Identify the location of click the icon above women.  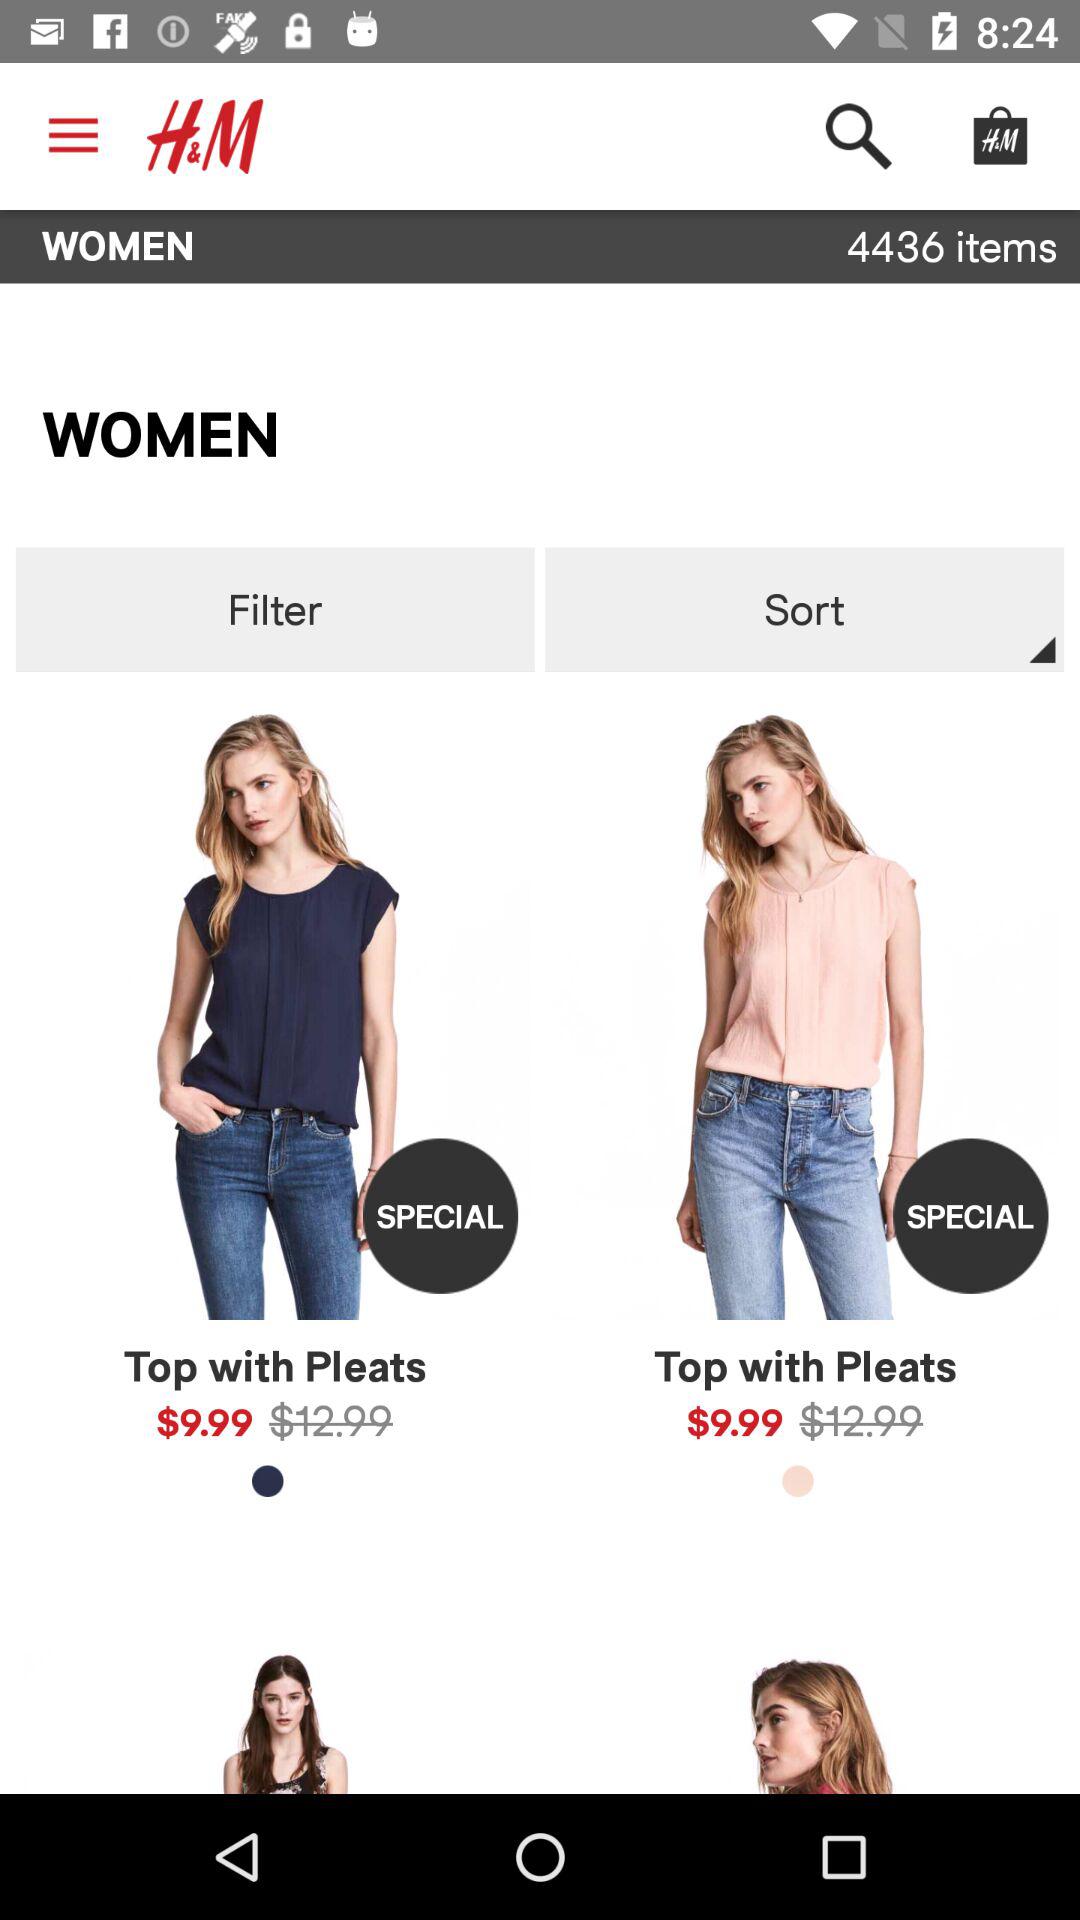
(205, 136).